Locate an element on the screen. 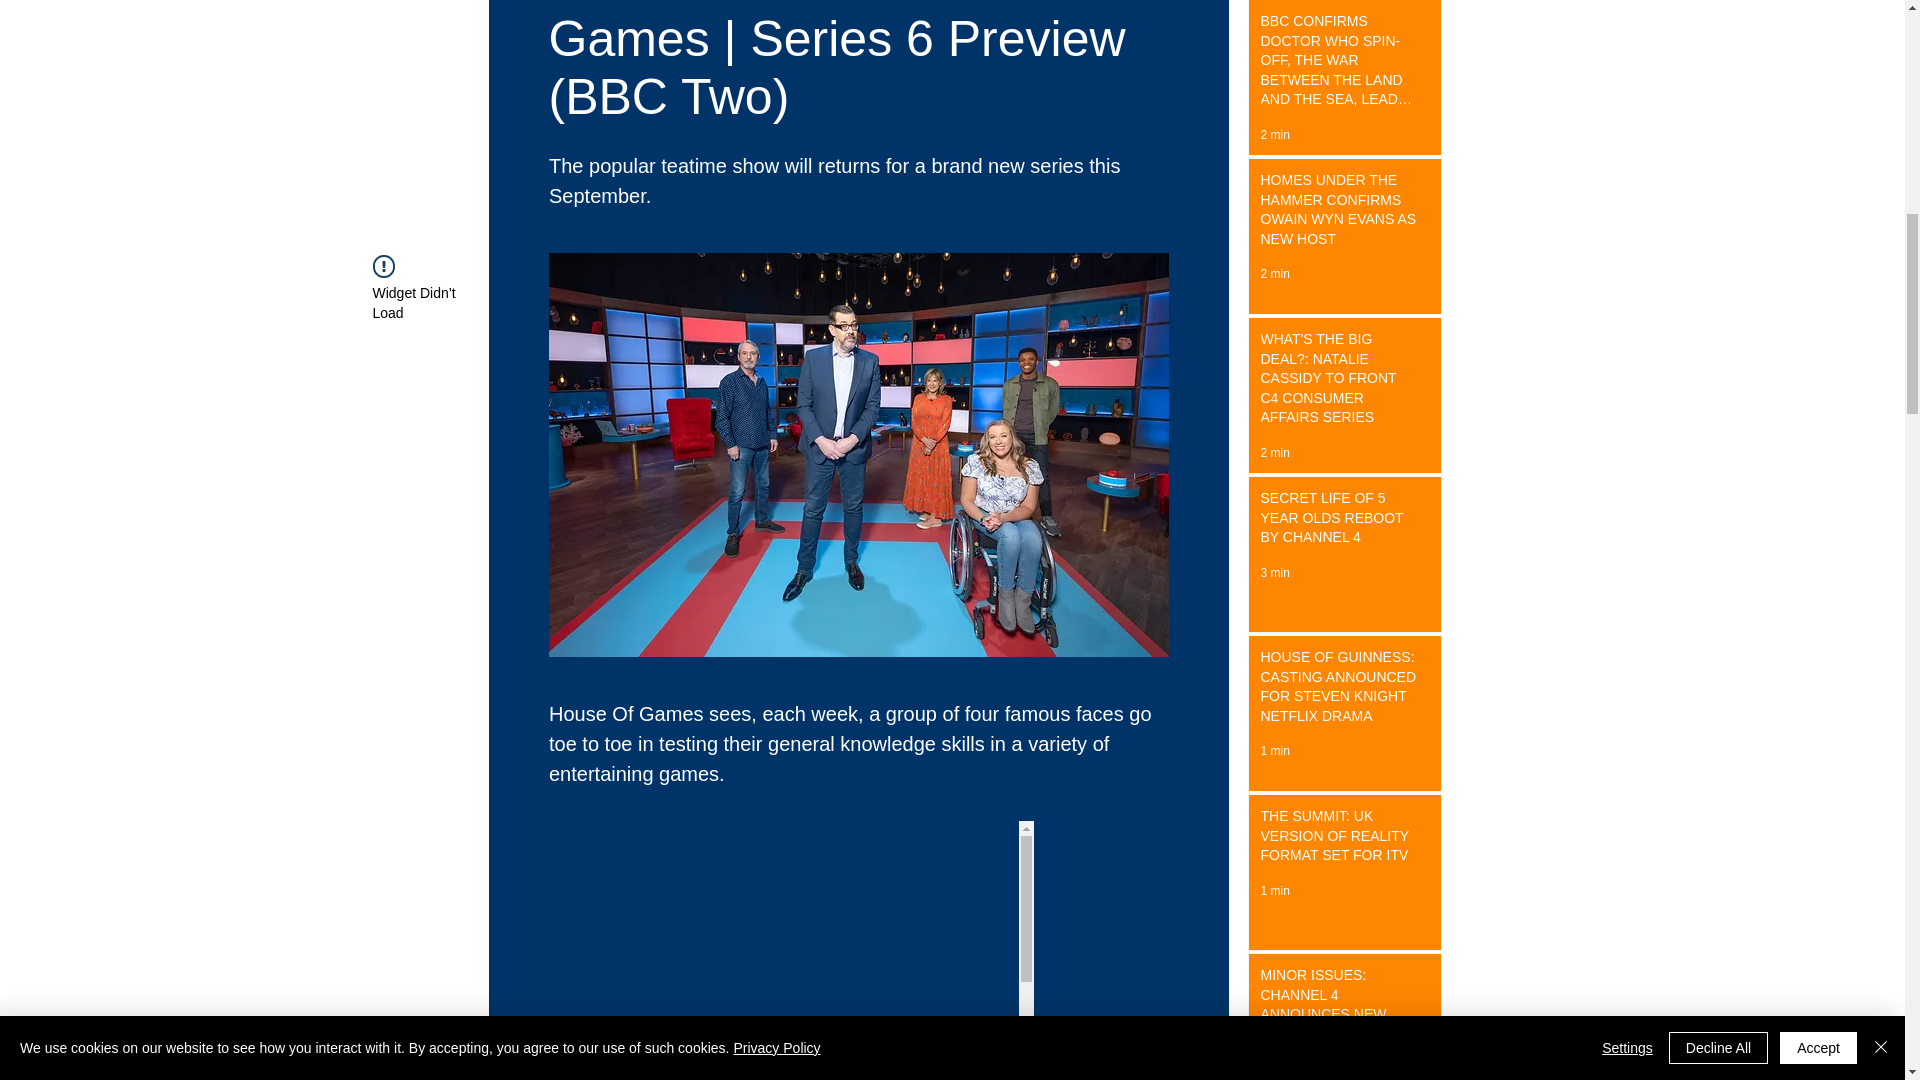  SECRET LIFE OF 5 YEAR OLDS REBOOT BY CHANNEL 4 is located at coordinates (1338, 522).